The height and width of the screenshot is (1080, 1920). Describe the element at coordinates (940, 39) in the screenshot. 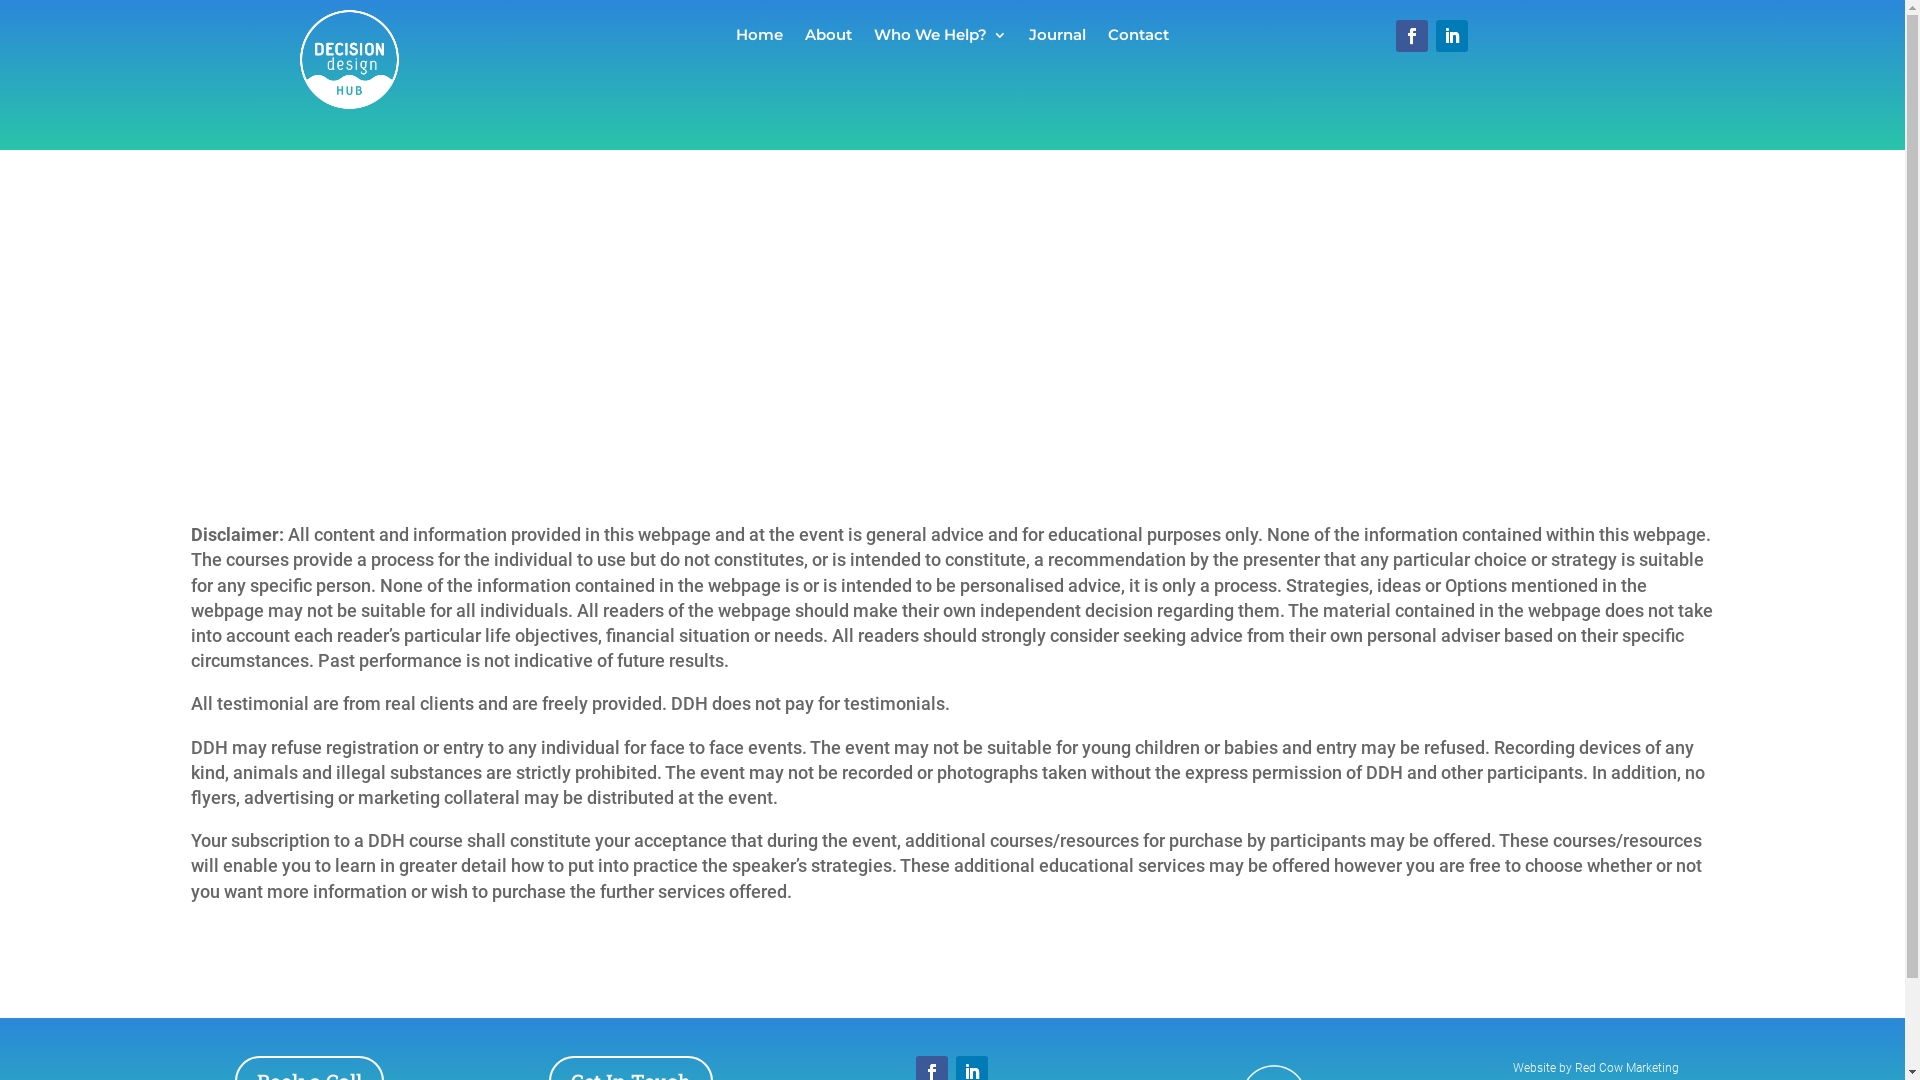

I see `Who We Help?` at that location.